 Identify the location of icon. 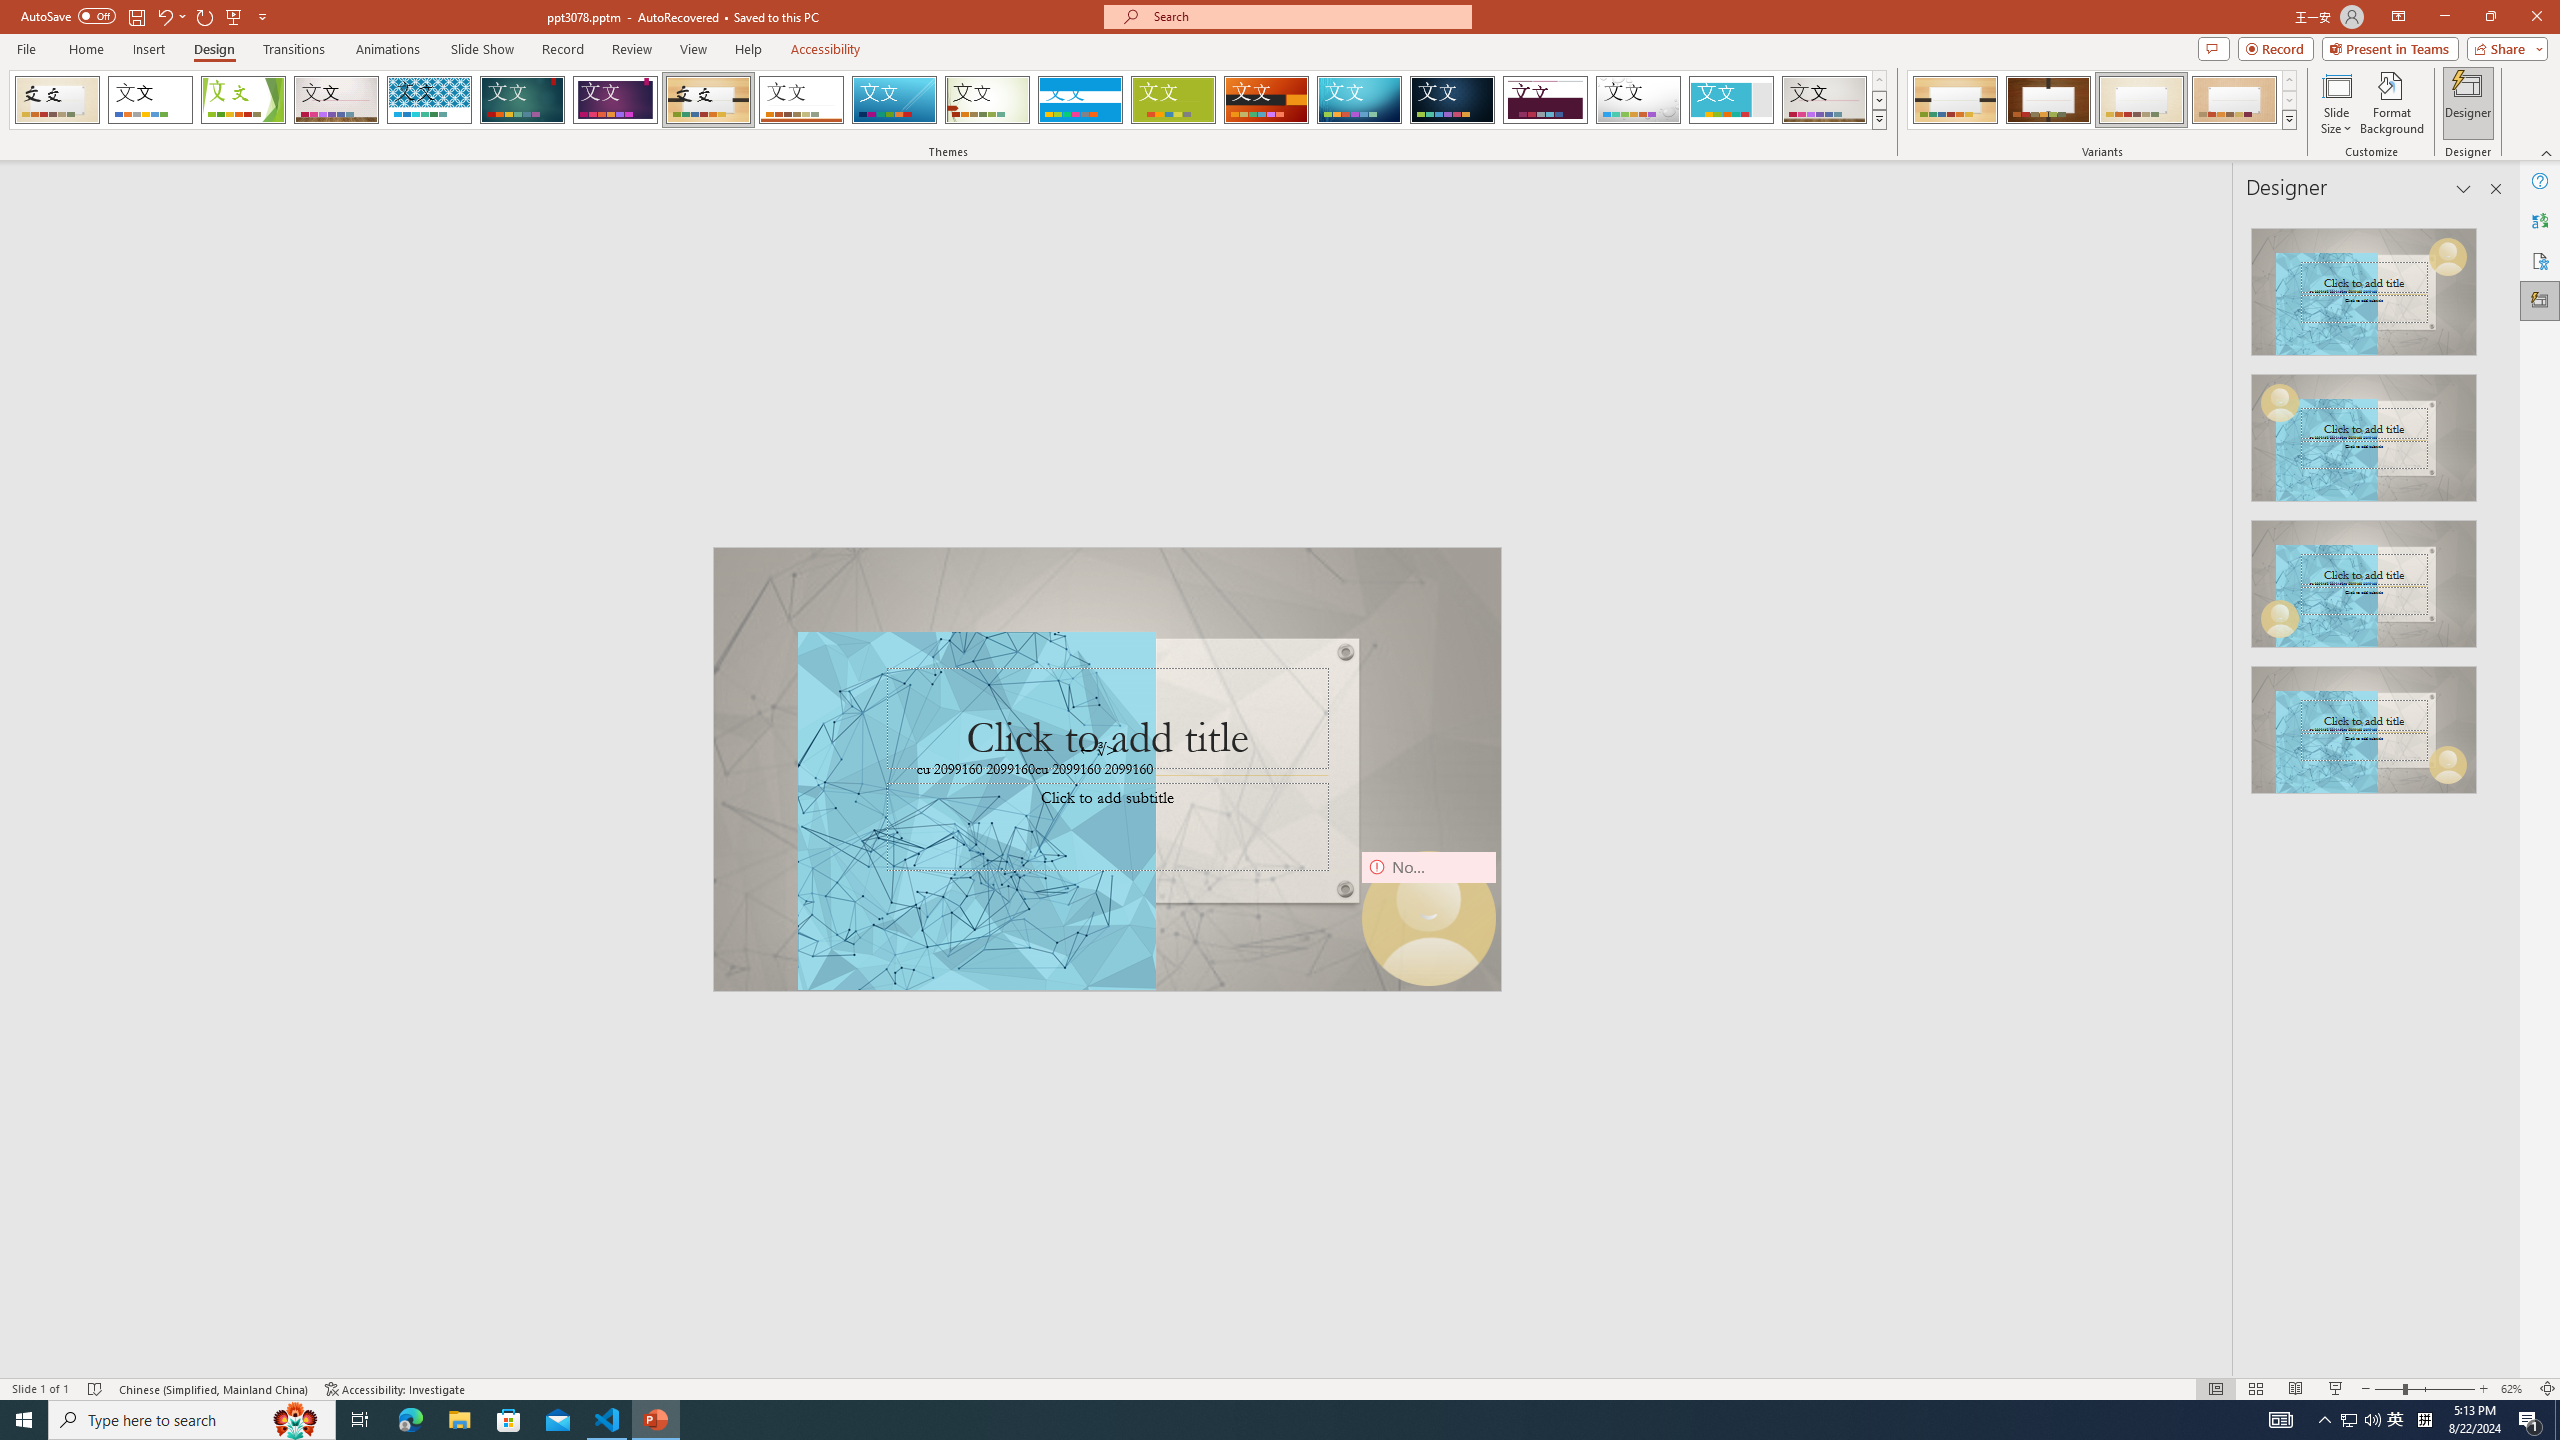
(2411, 198).